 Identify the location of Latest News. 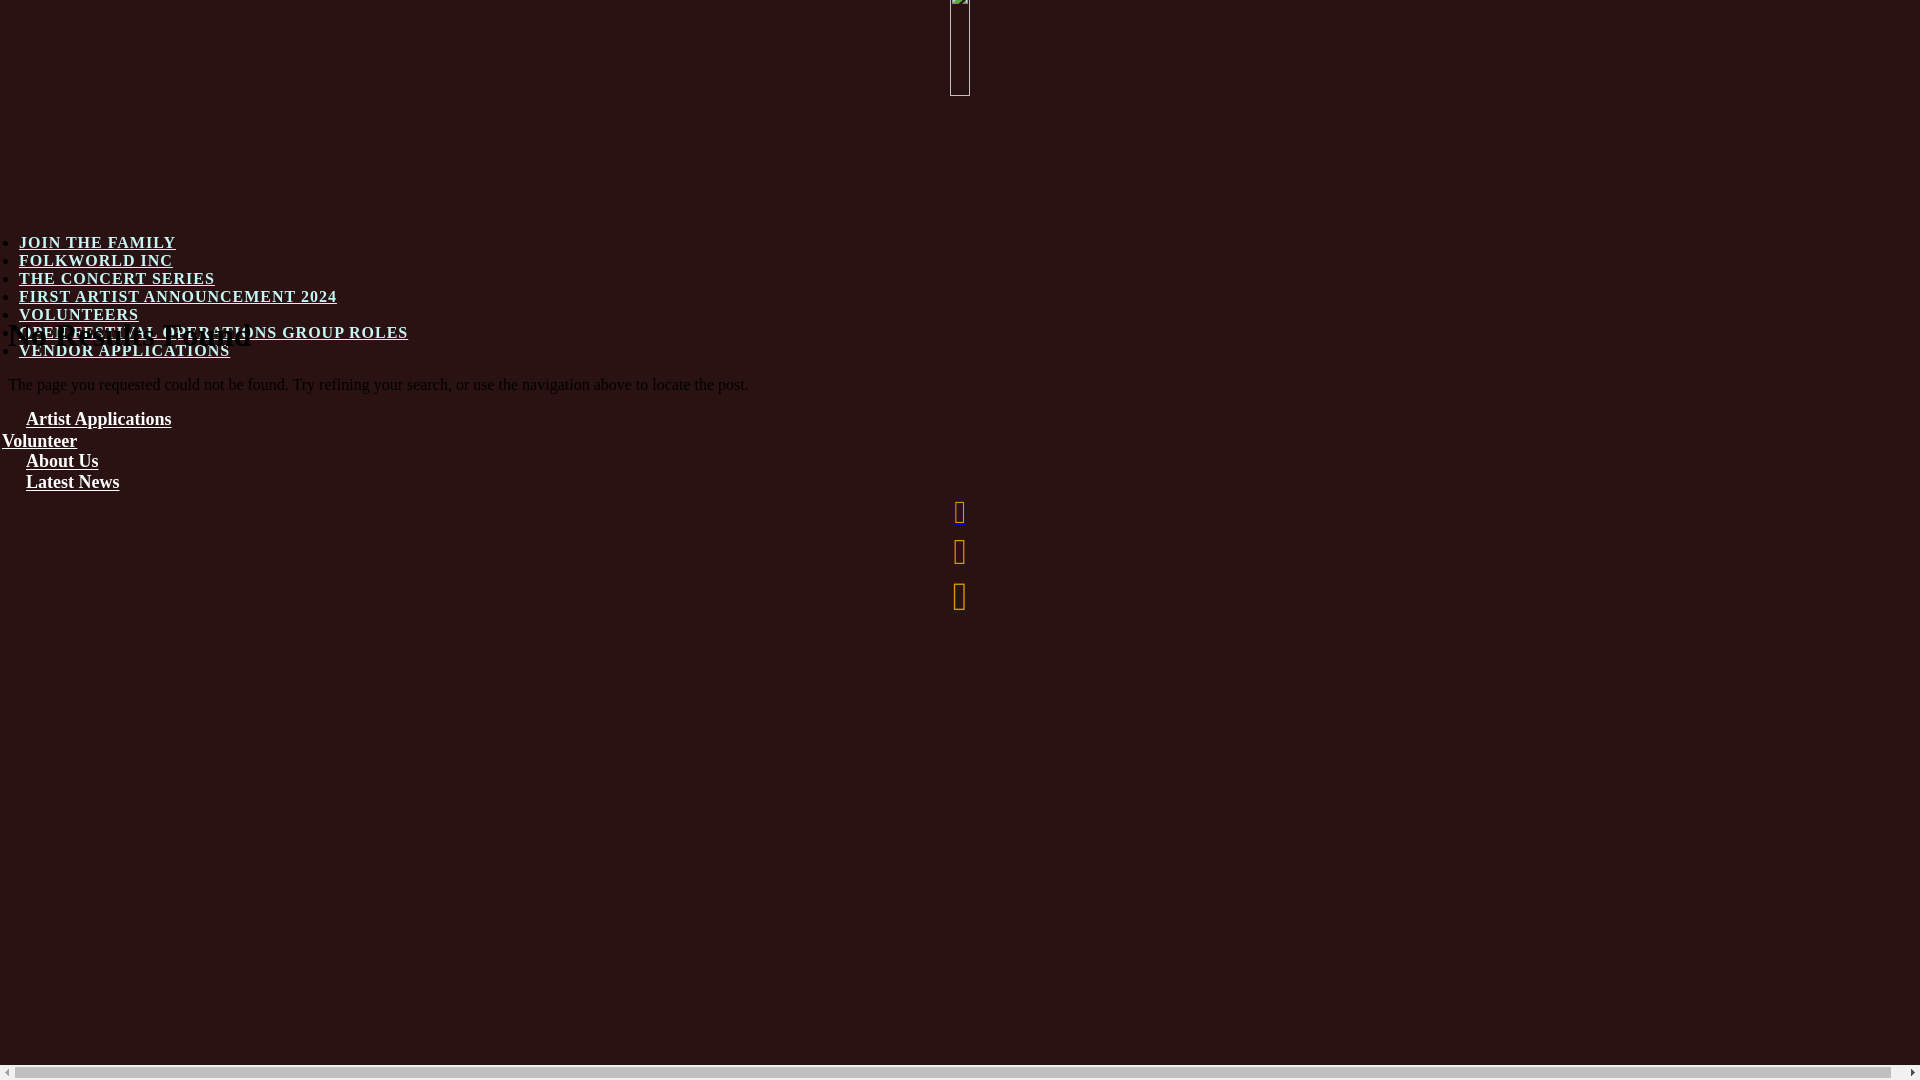
(72, 482).